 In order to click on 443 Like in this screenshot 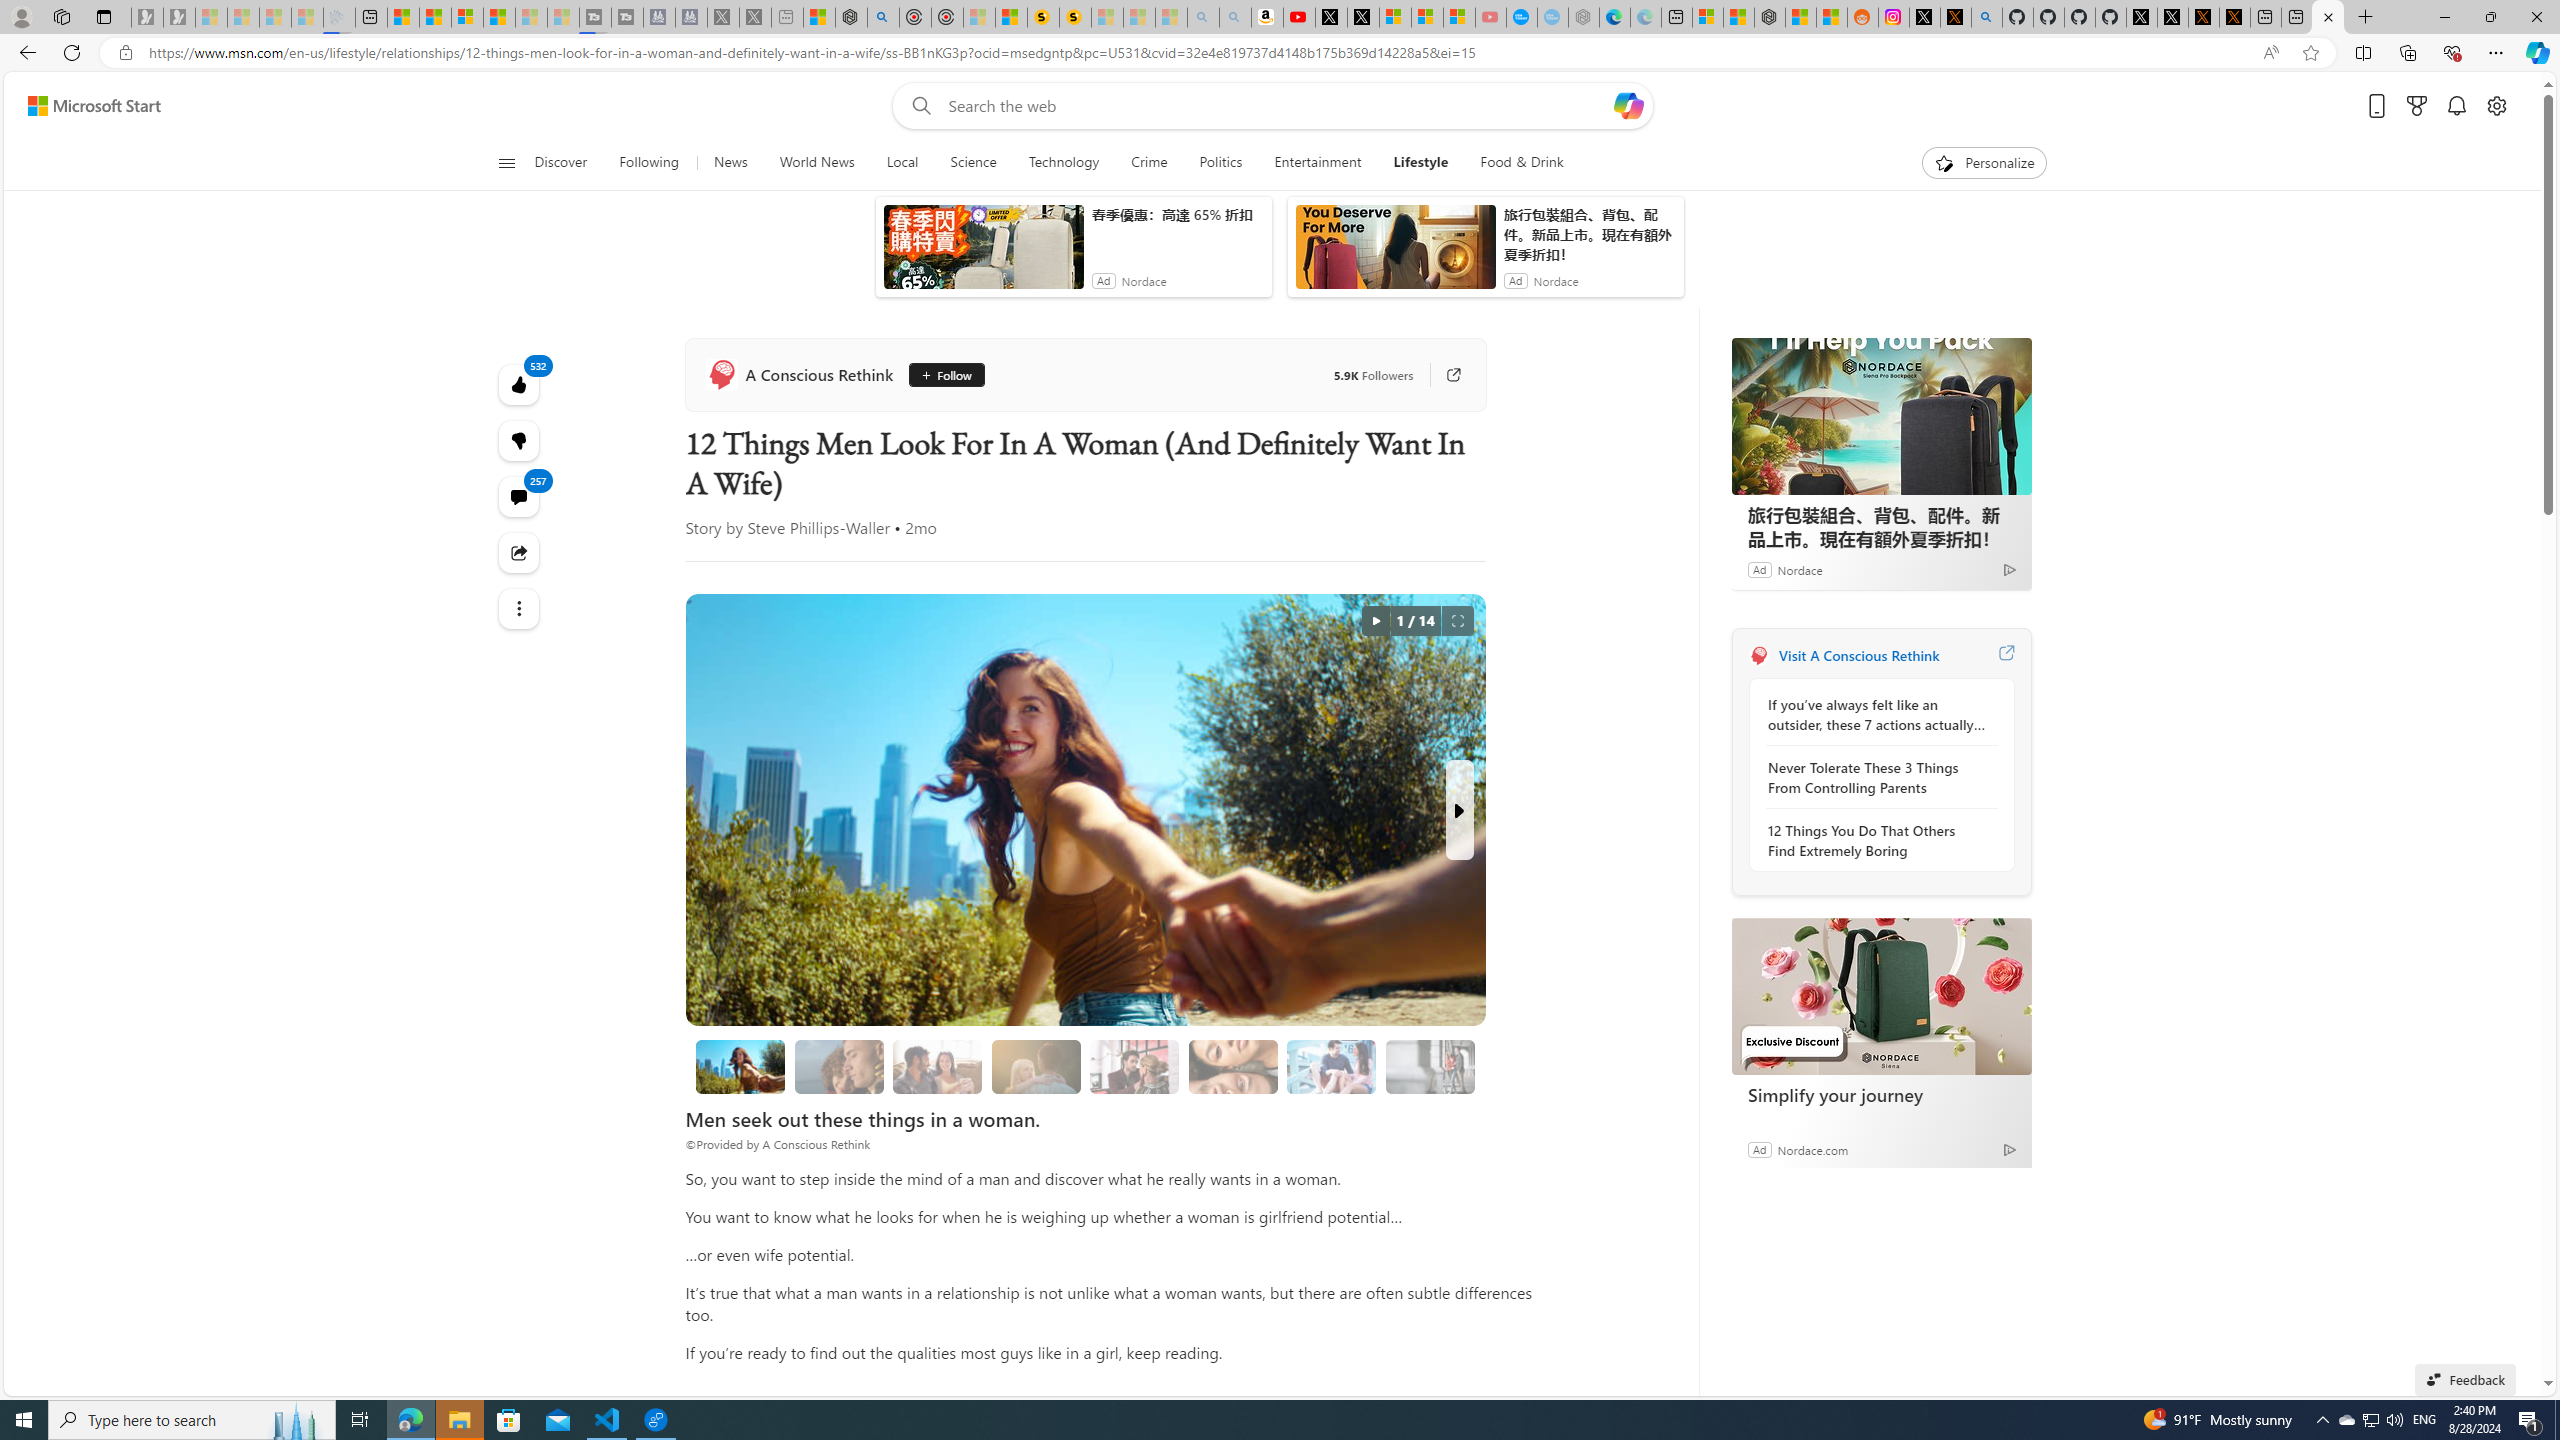, I will do `click(1152, 576)`.